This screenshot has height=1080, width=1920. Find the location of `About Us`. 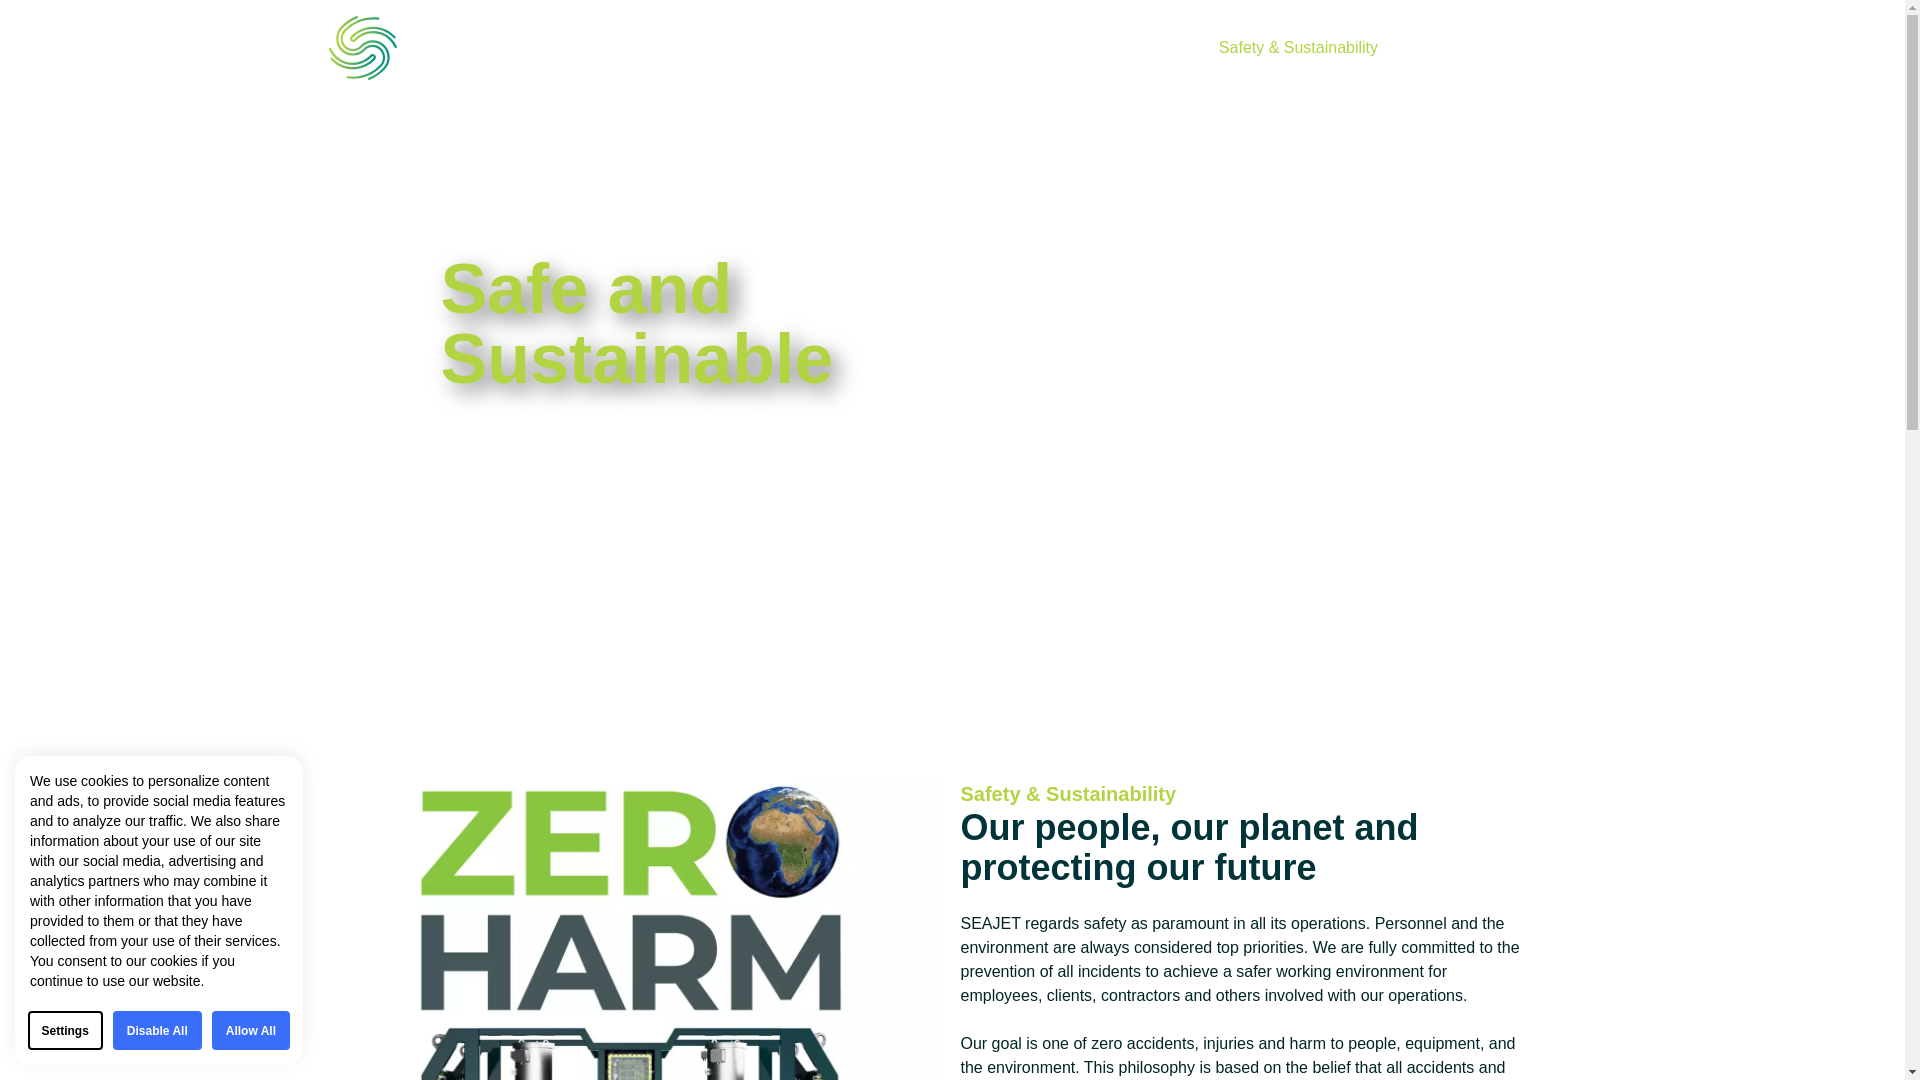

About Us is located at coordinates (779, 47).